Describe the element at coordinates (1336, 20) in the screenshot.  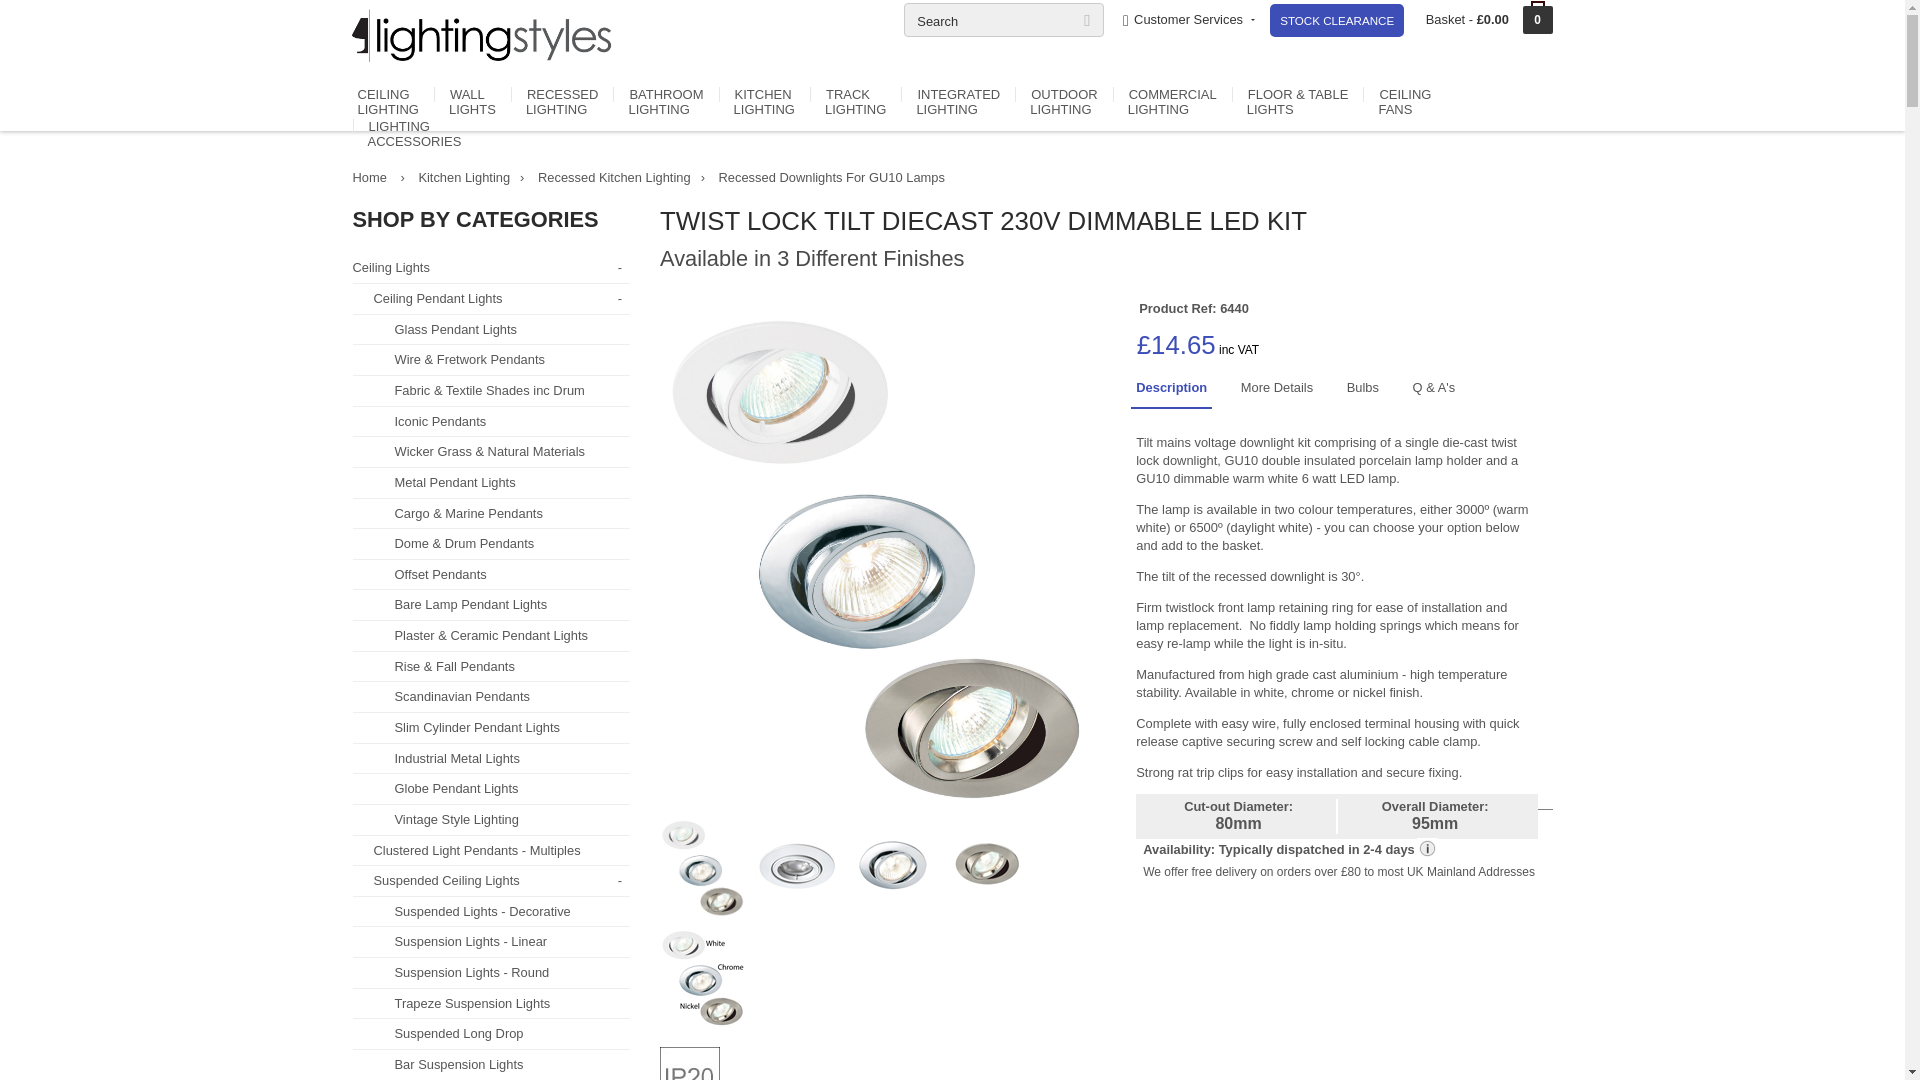
I see `Black Friday` at that location.